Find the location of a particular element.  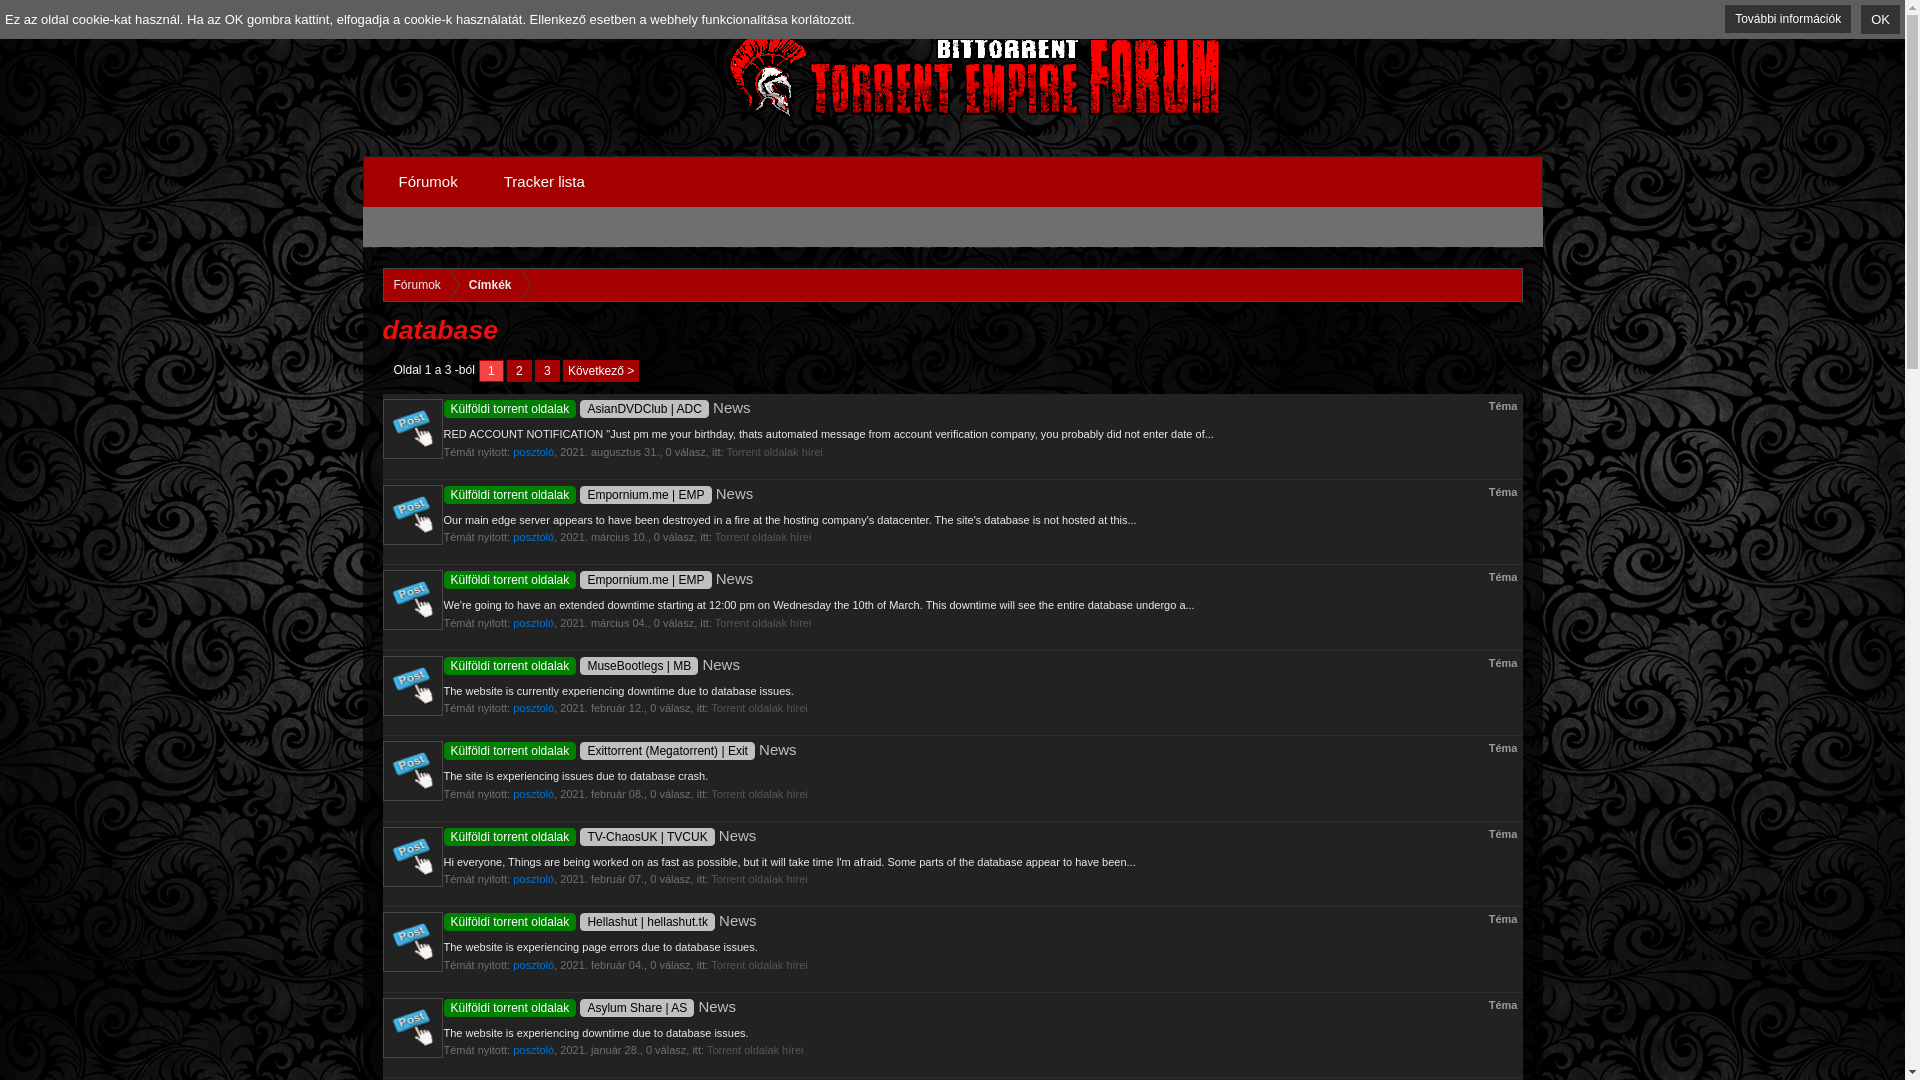

2 is located at coordinates (518, 370).